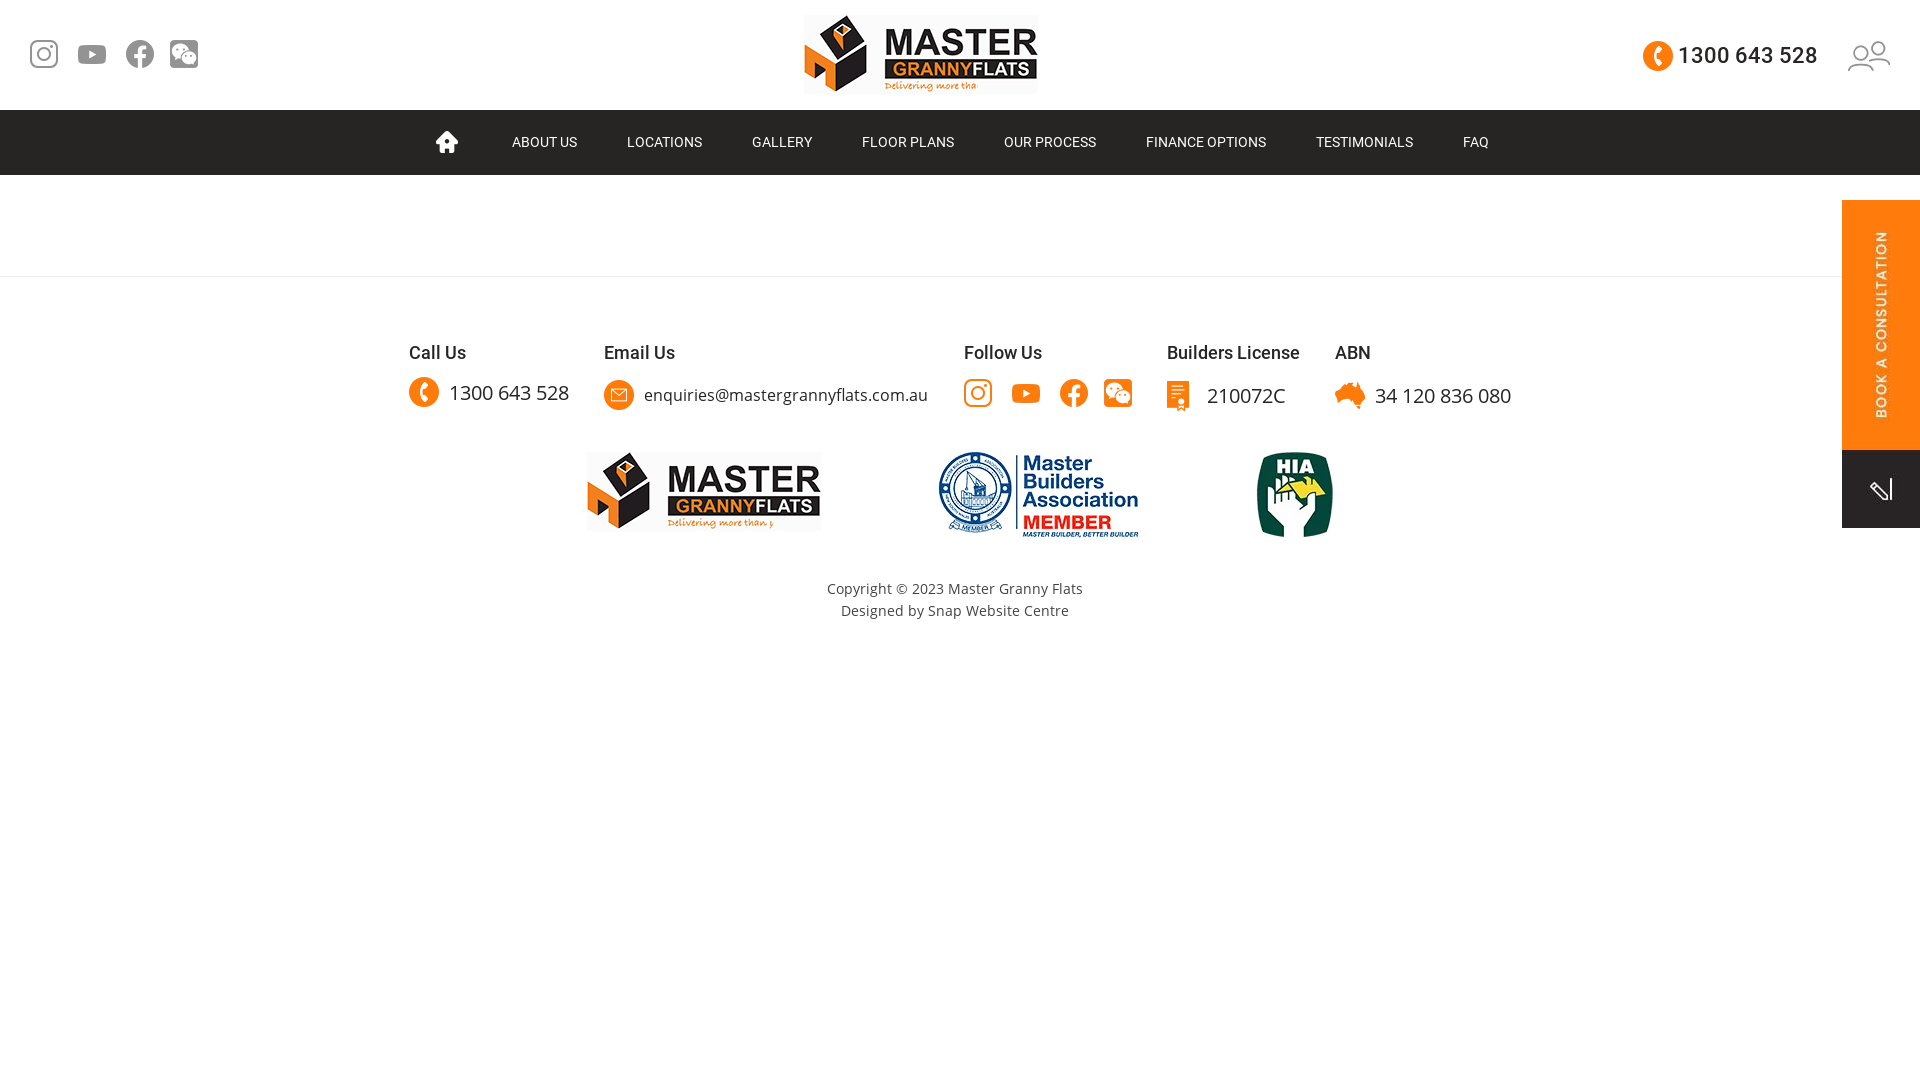  Describe the element at coordinates (1118, 393) in the screenshot. I see `Wechat` at that location.